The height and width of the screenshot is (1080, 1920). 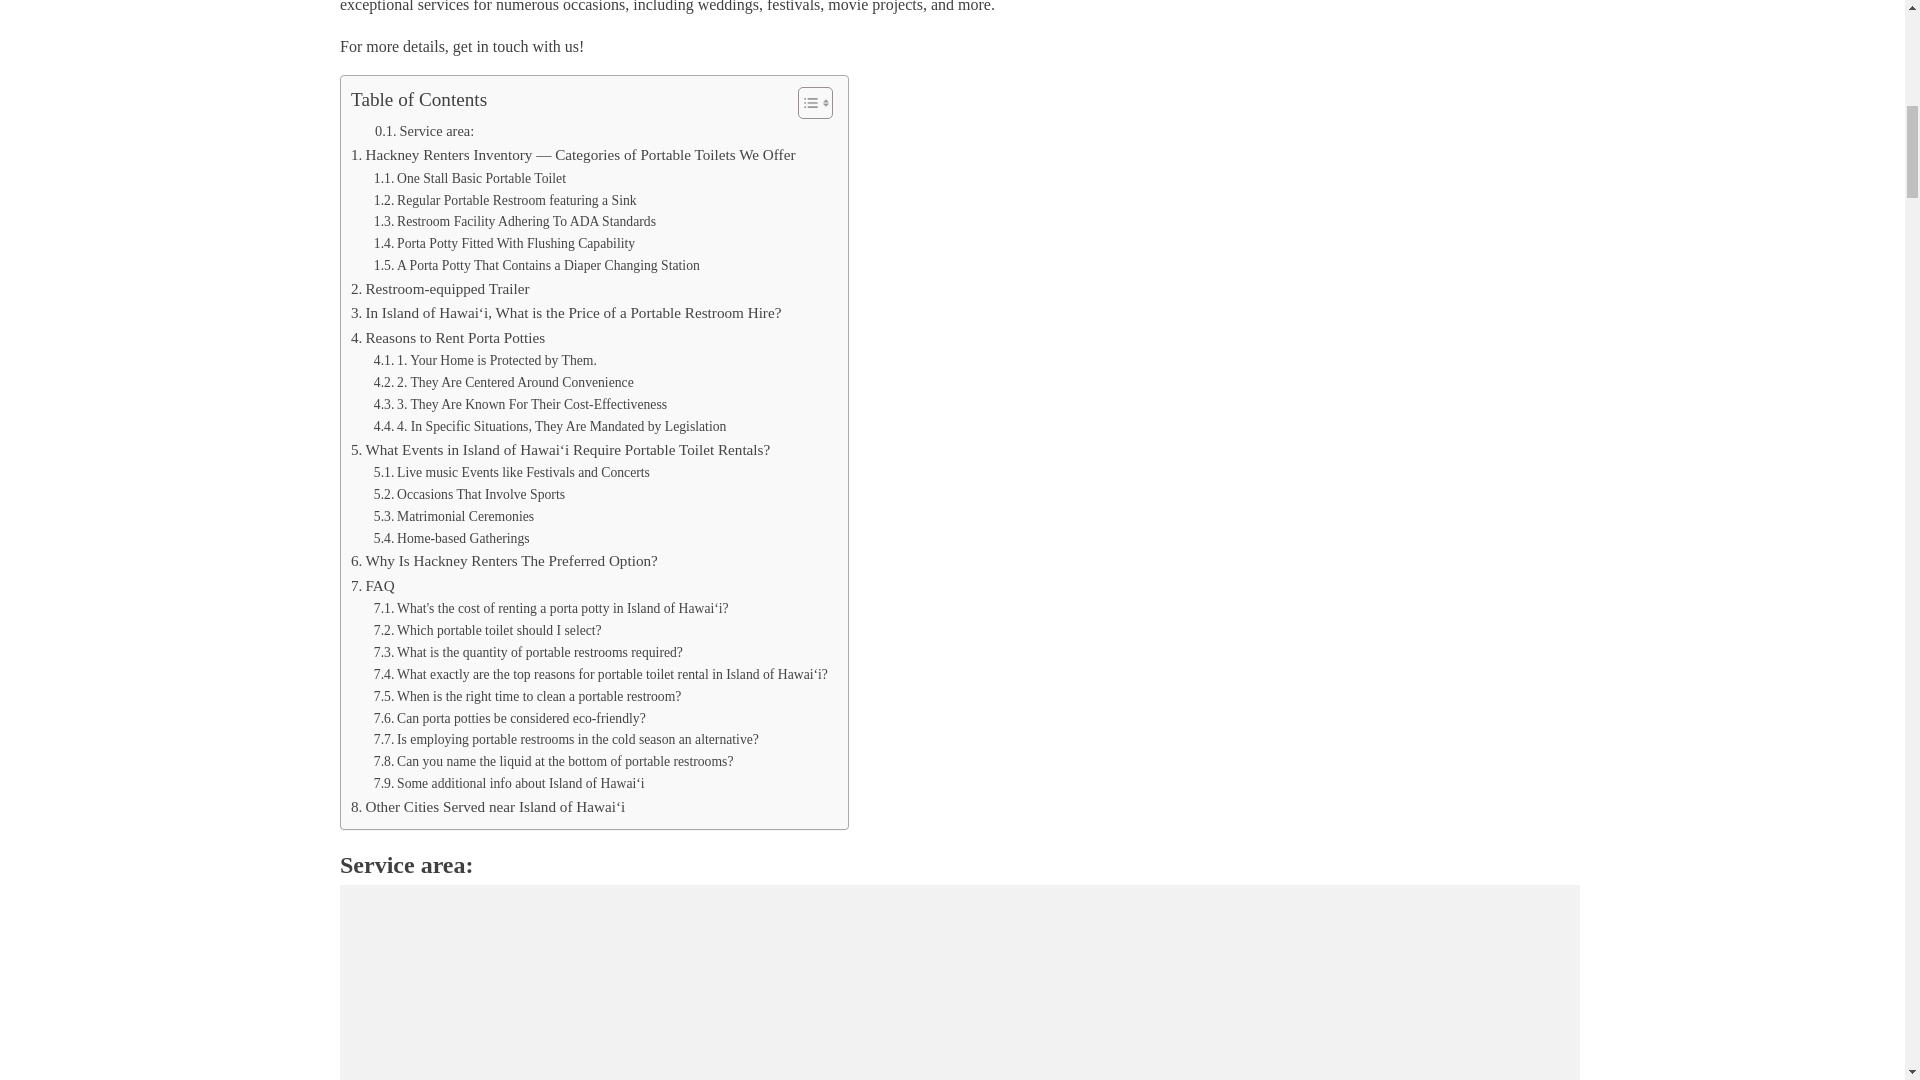 What do you see at coordinates (515, 222) in the screenshot?
I see `Restroom Facility Adhering To ADA Standards` at bounding box center [515, 222].